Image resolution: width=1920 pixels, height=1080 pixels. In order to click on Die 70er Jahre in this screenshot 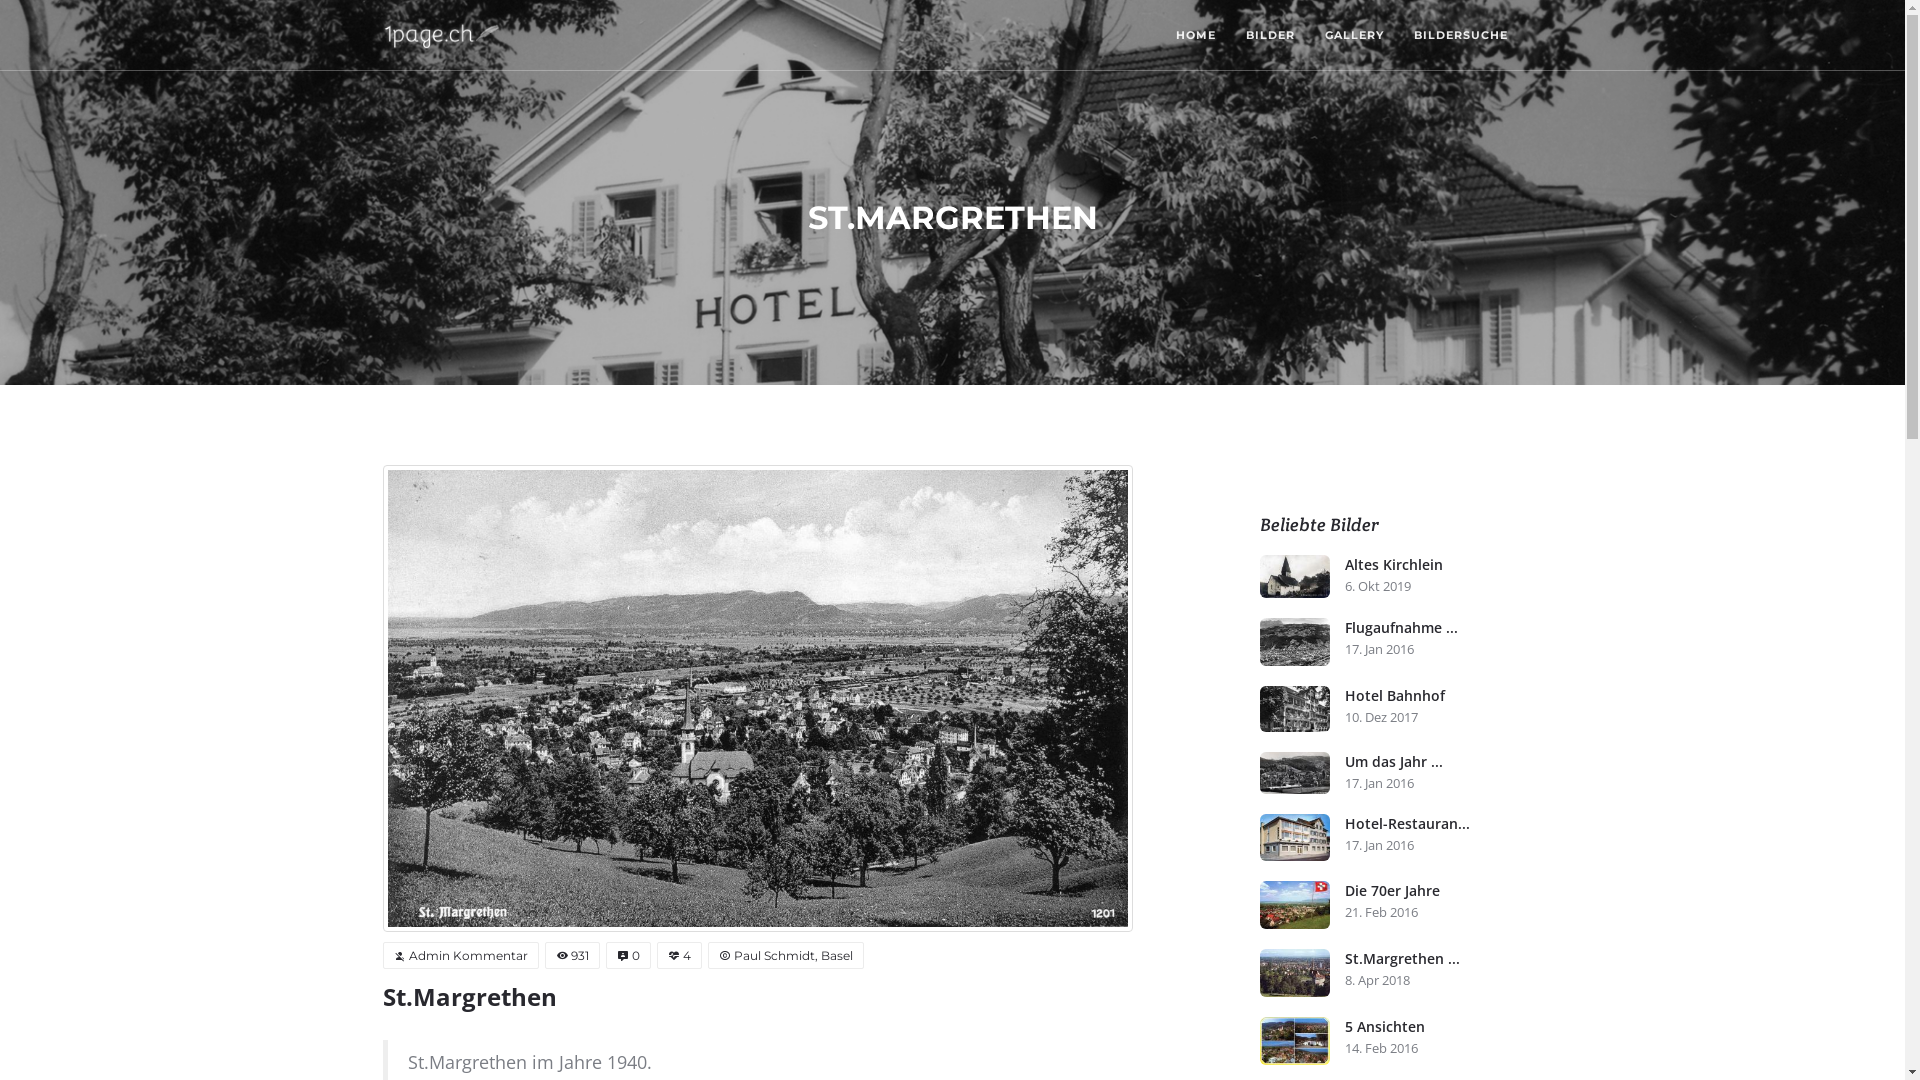, I will do `click(1295, 905)`.